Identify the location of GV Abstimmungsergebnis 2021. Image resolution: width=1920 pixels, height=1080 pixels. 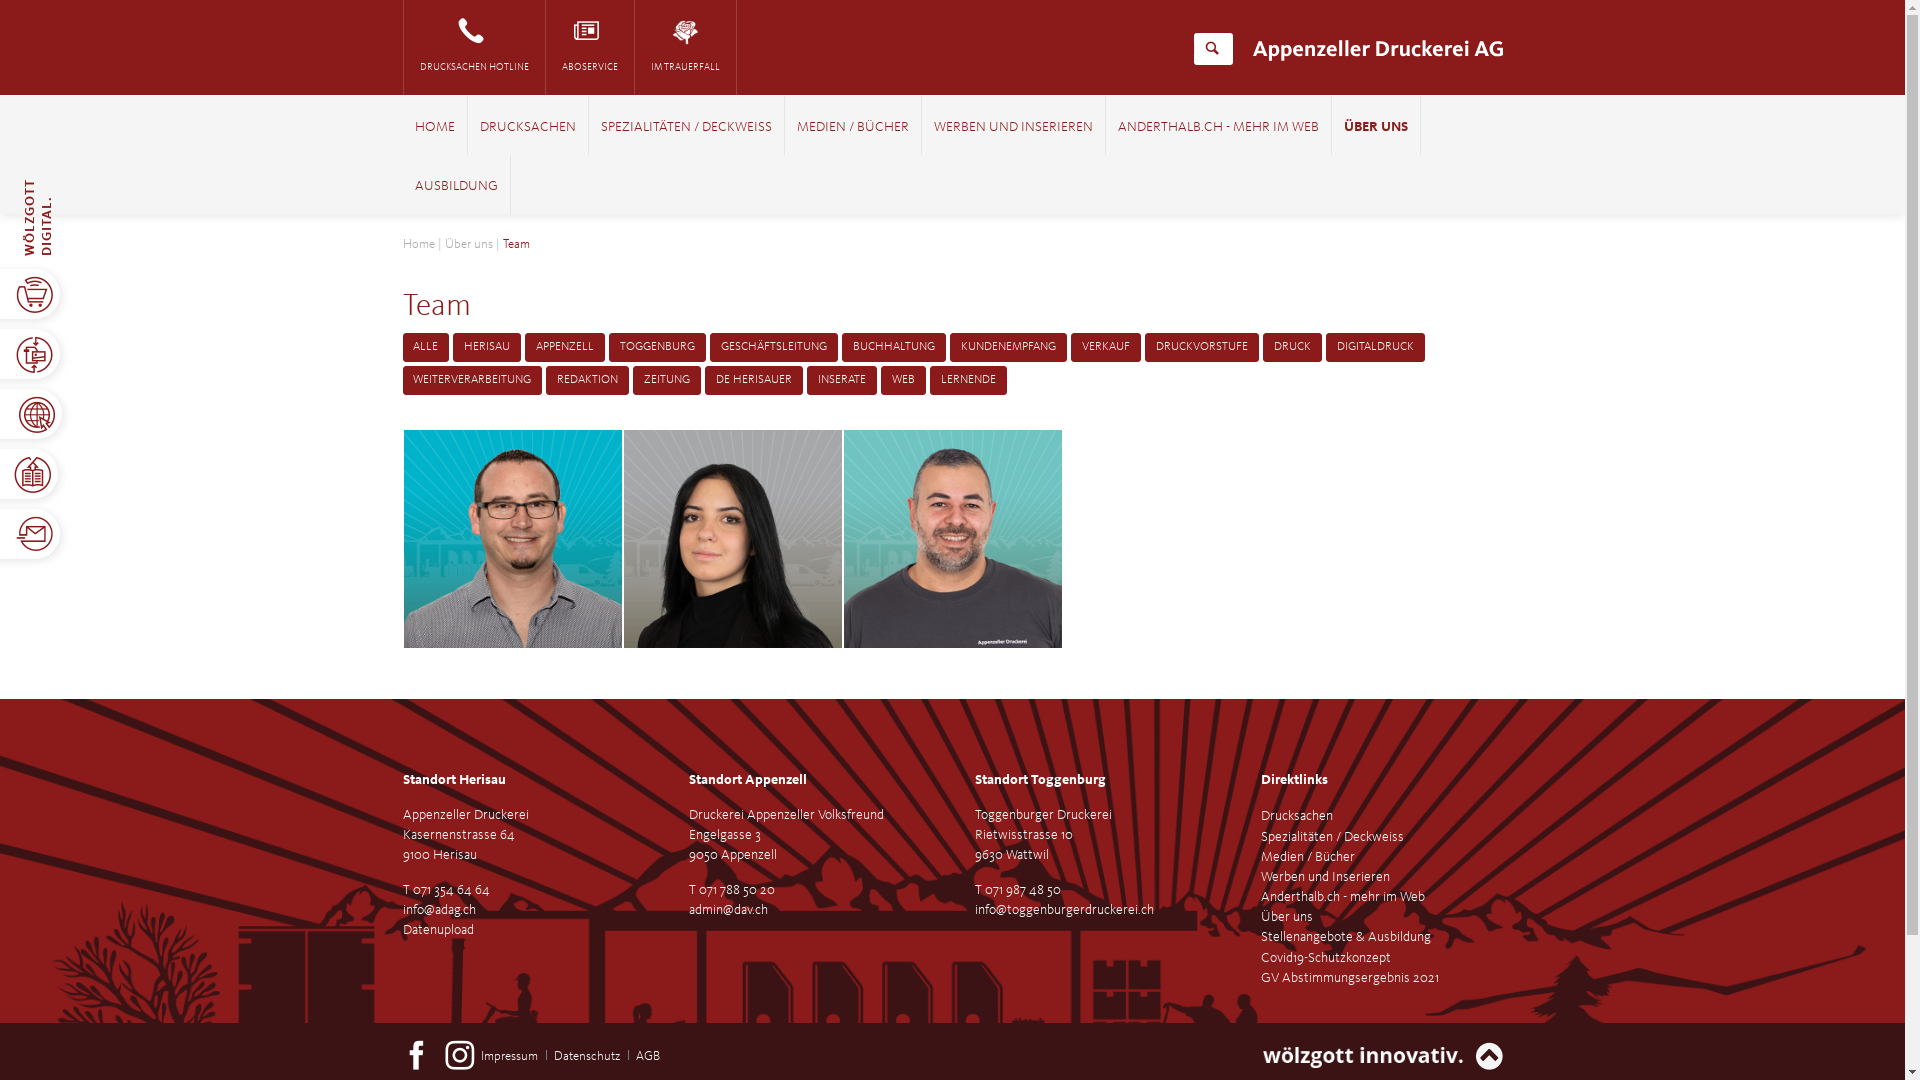
(1349, 978).